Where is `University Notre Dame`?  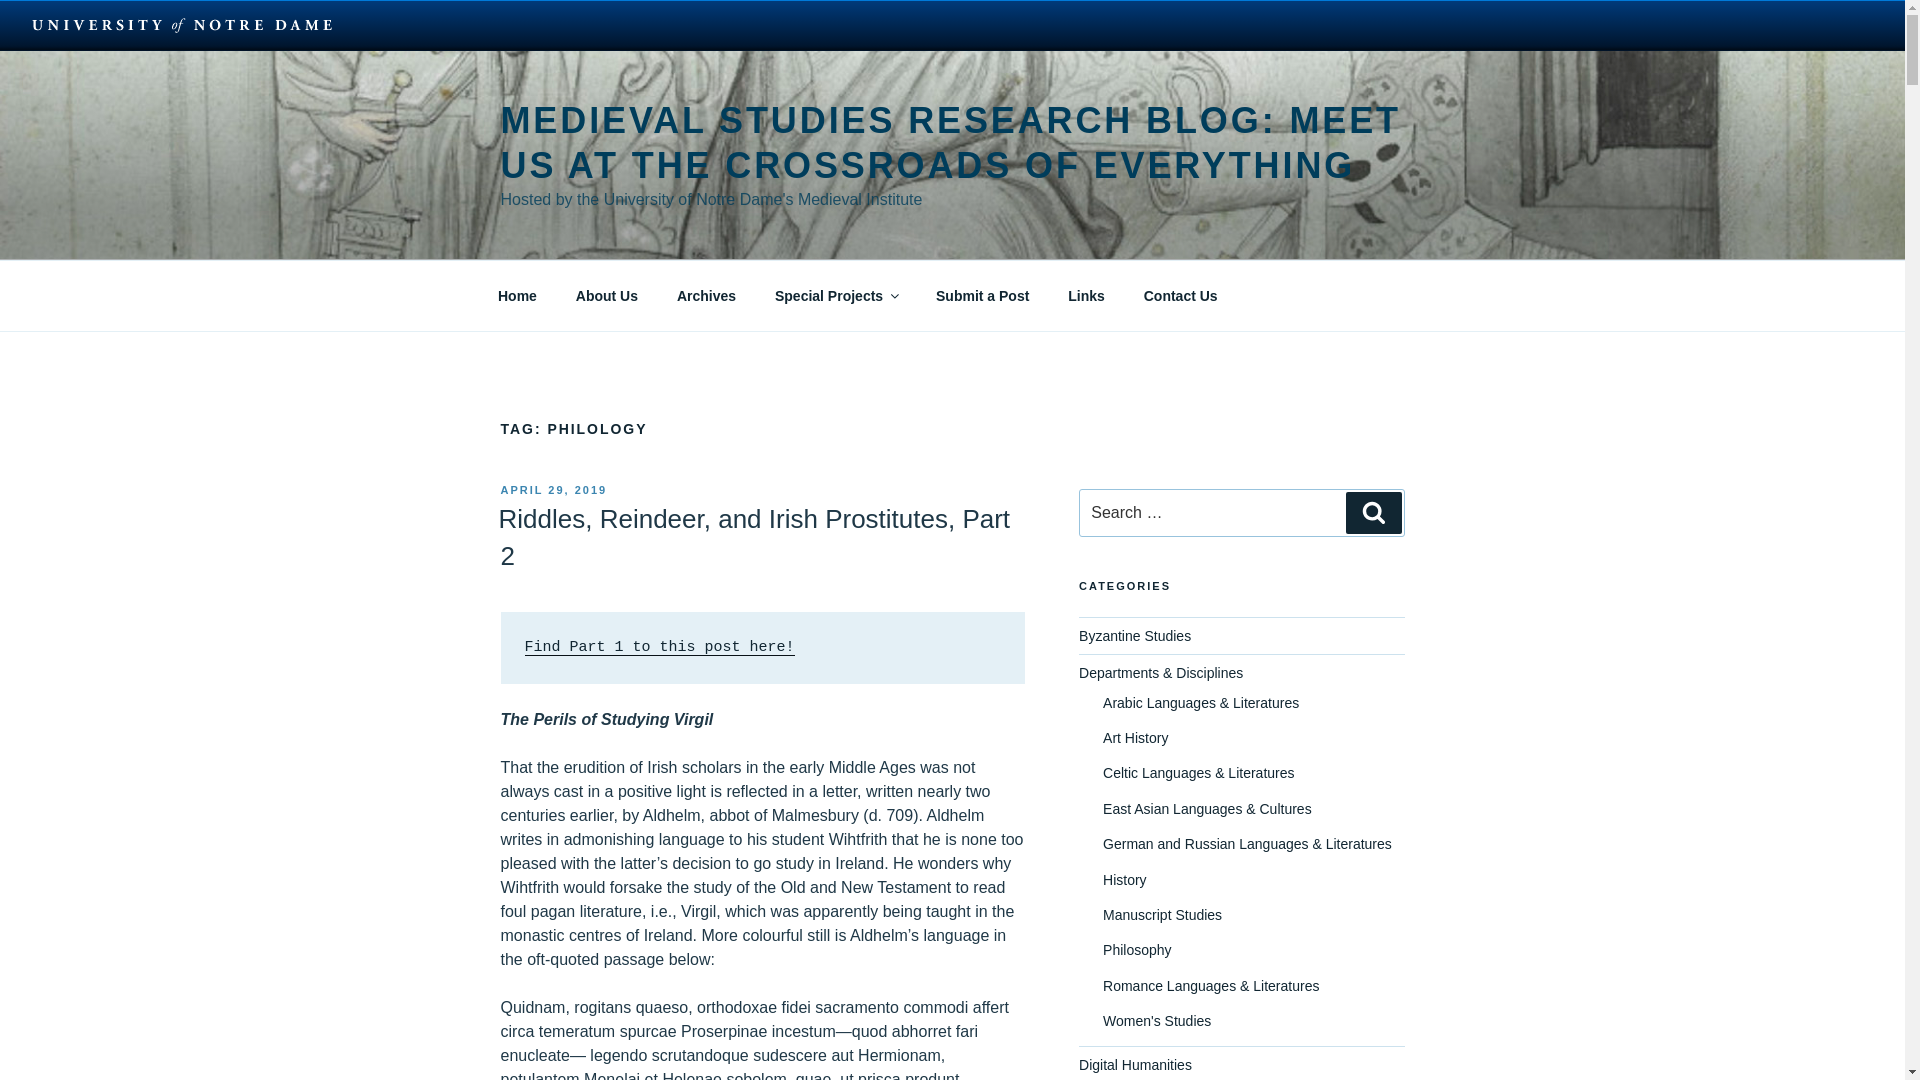
University Notre Dame is located at coordinates (182, 24).